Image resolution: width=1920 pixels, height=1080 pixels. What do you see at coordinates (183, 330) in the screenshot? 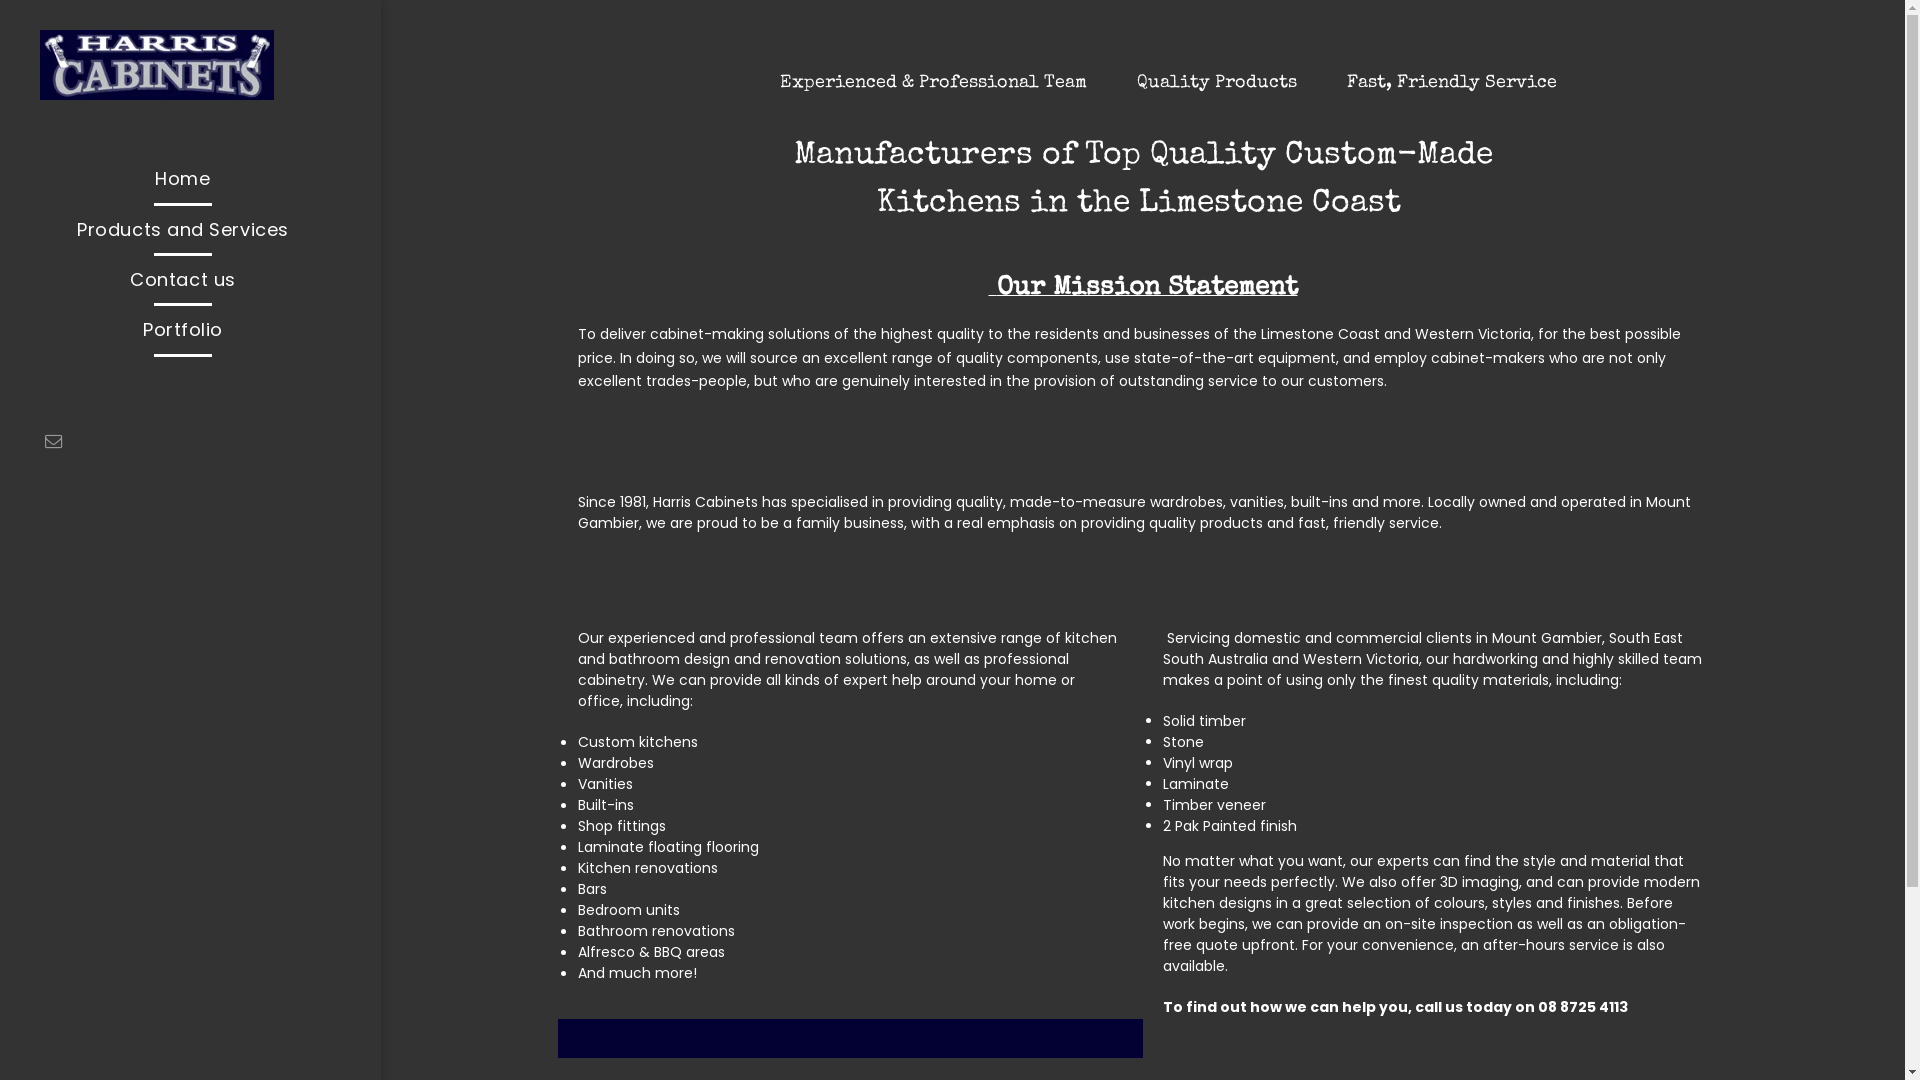
I see `Portfolio` at bounding box center [183, 330].